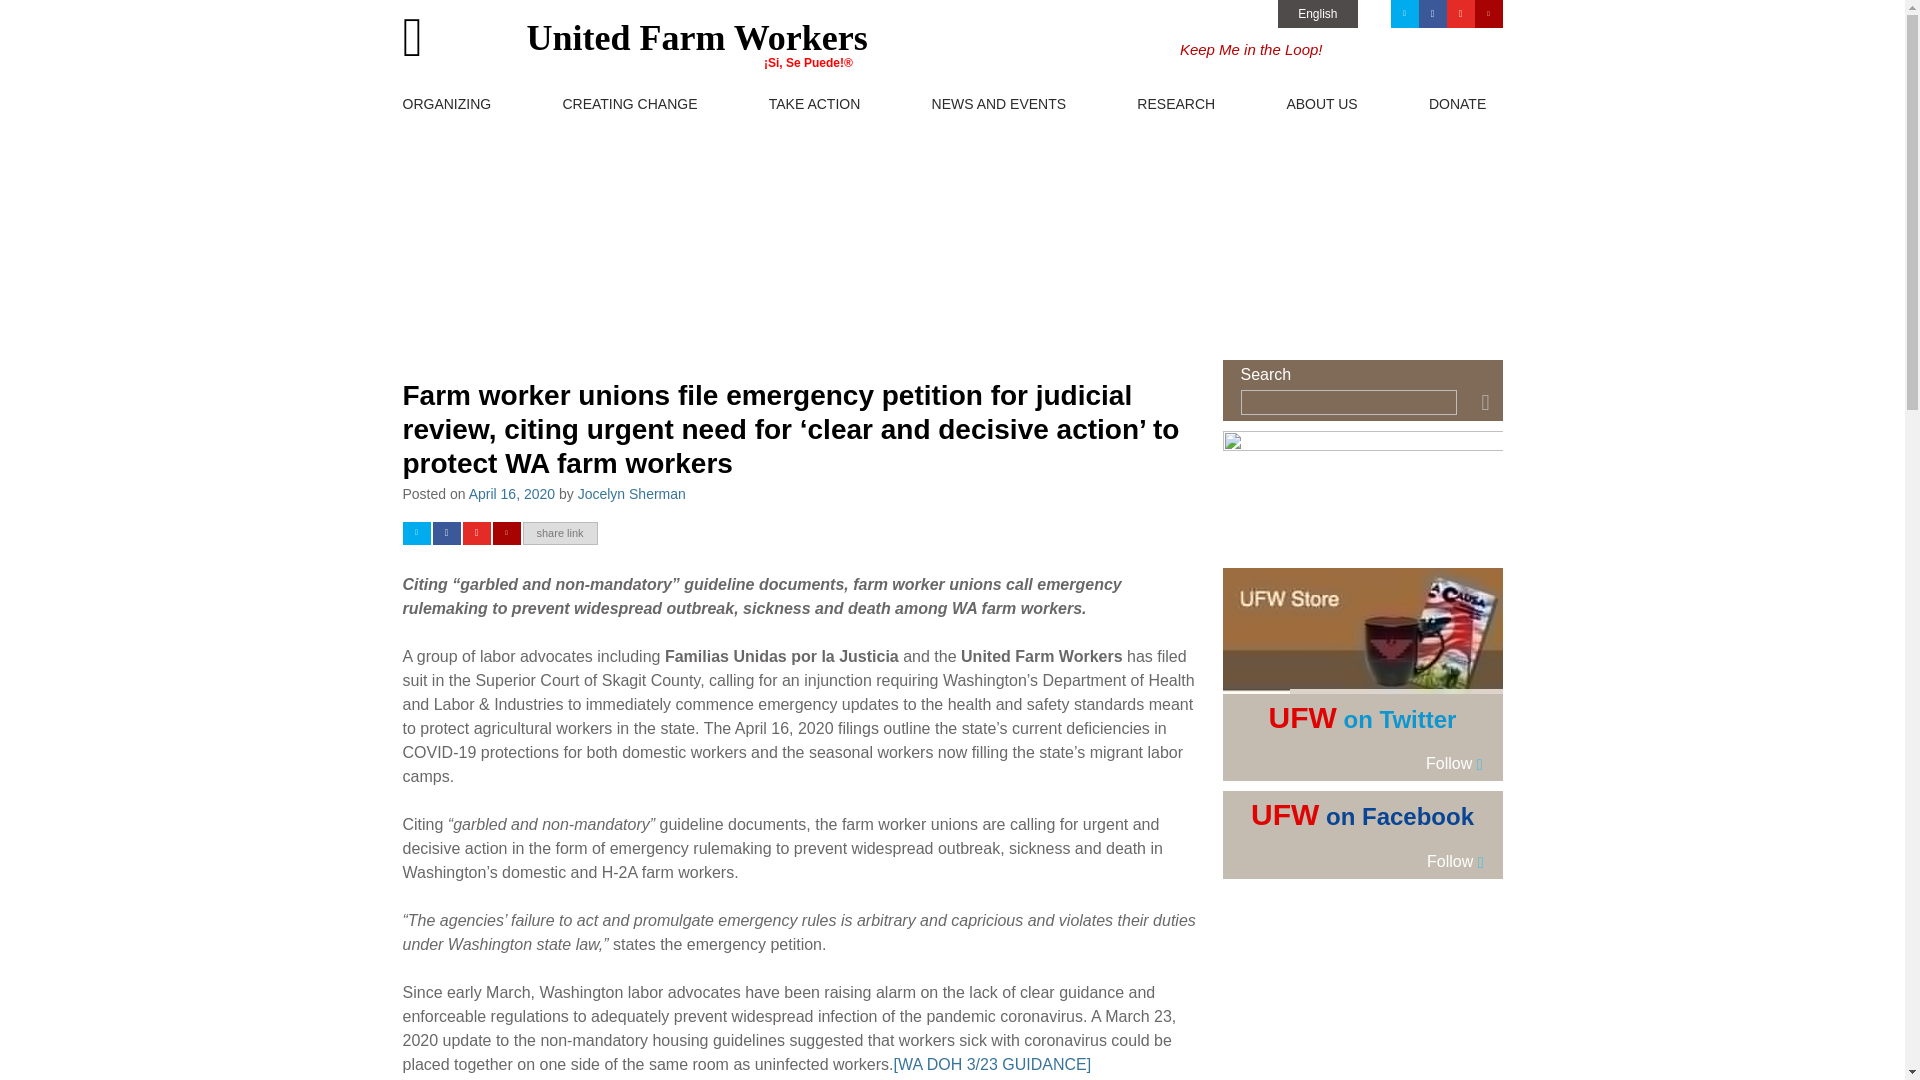 The height and width of the screenshot is (1080, 1920). What do you see at coordinates (482, 103) in the screenshot?
I see `ORGANIZING` at bounding box center [482, 103].